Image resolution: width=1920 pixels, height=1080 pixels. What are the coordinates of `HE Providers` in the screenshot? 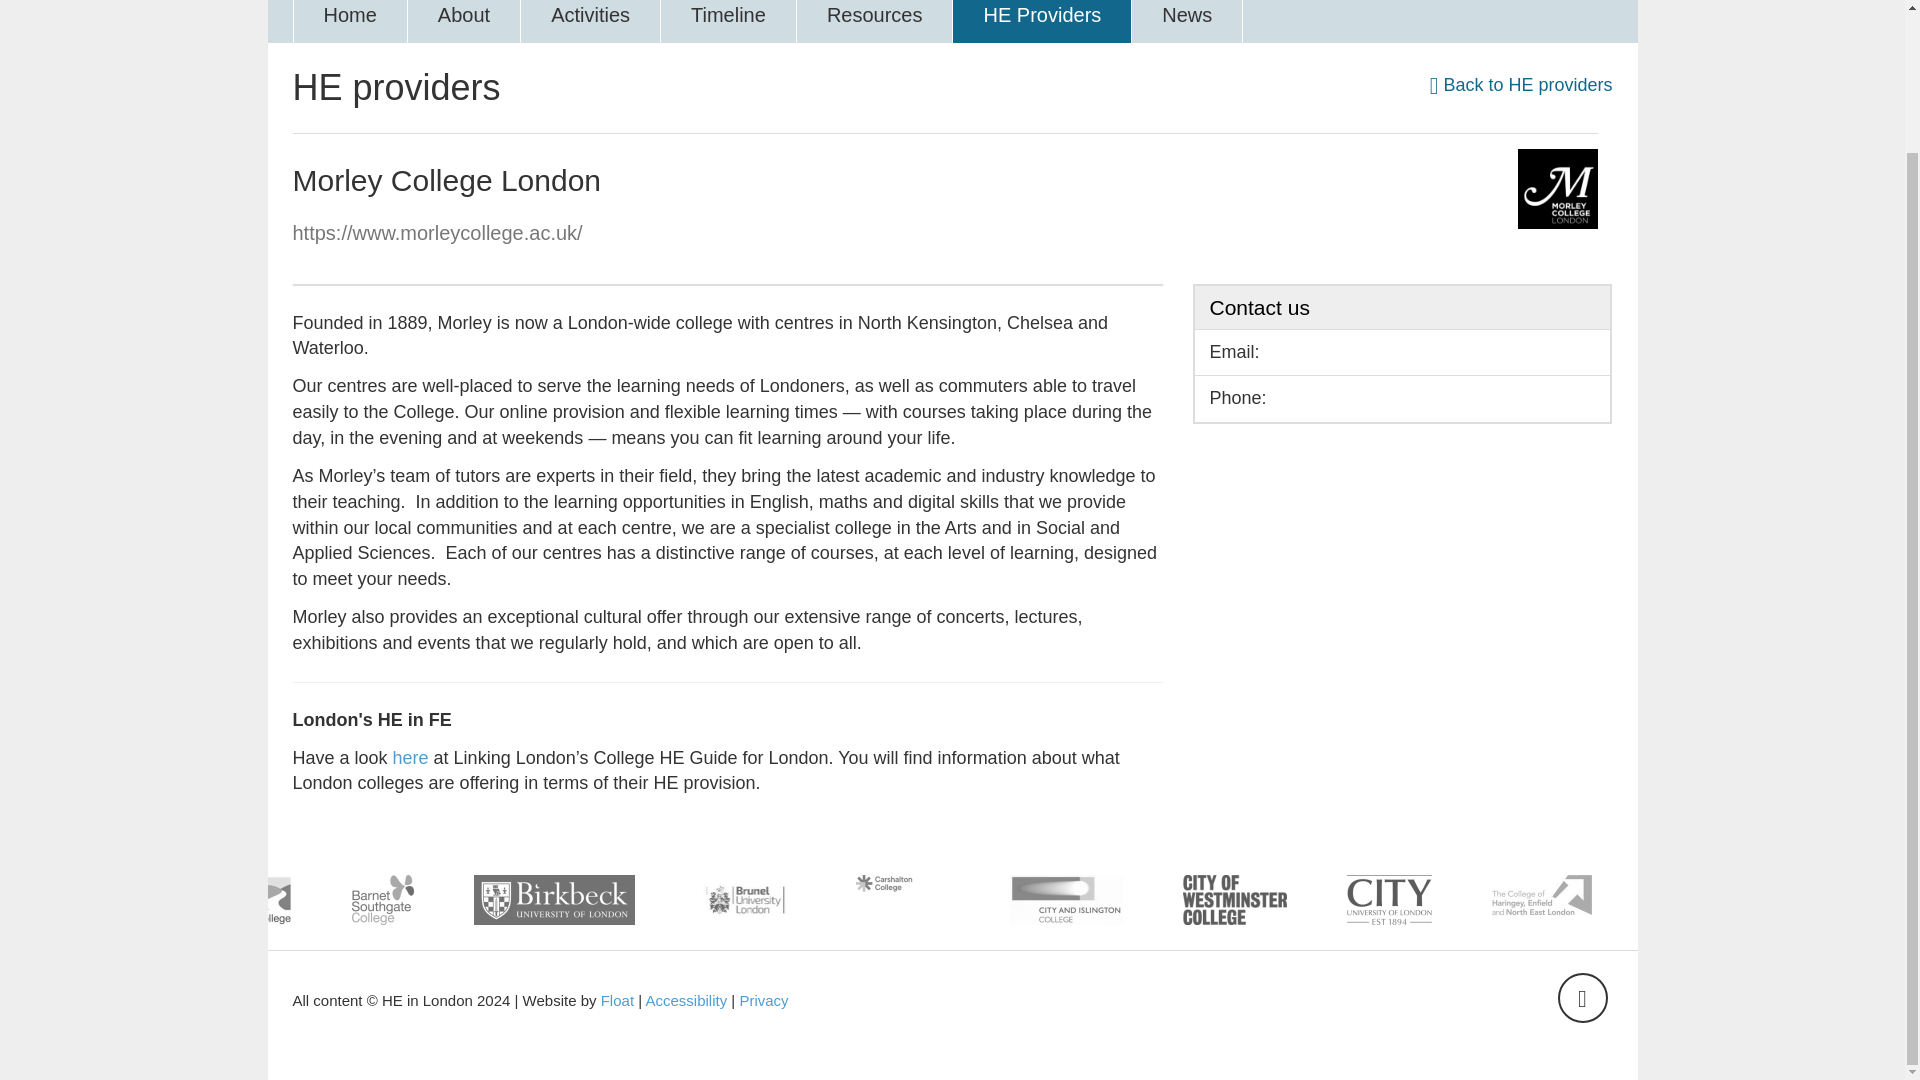 It's located at (1042, 22).